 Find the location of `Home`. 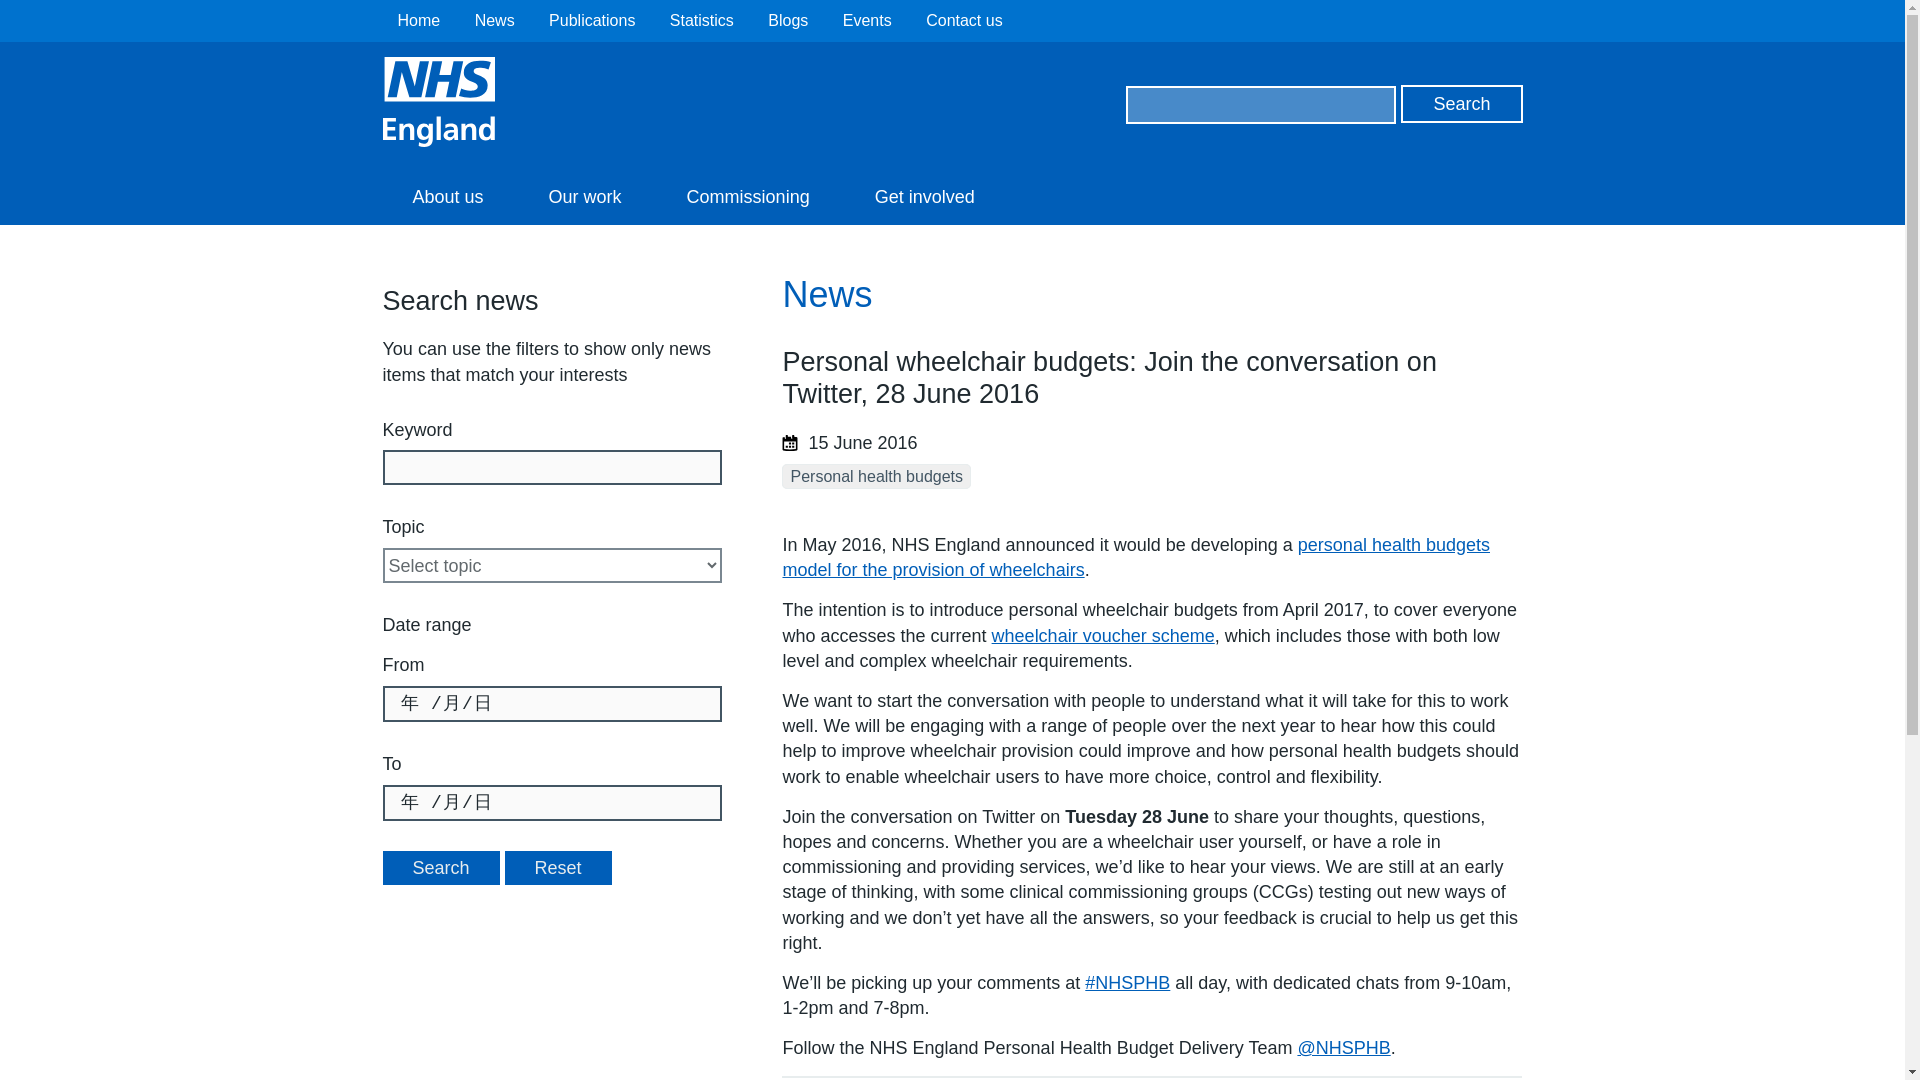

Home is located at coordinates (419, 20).